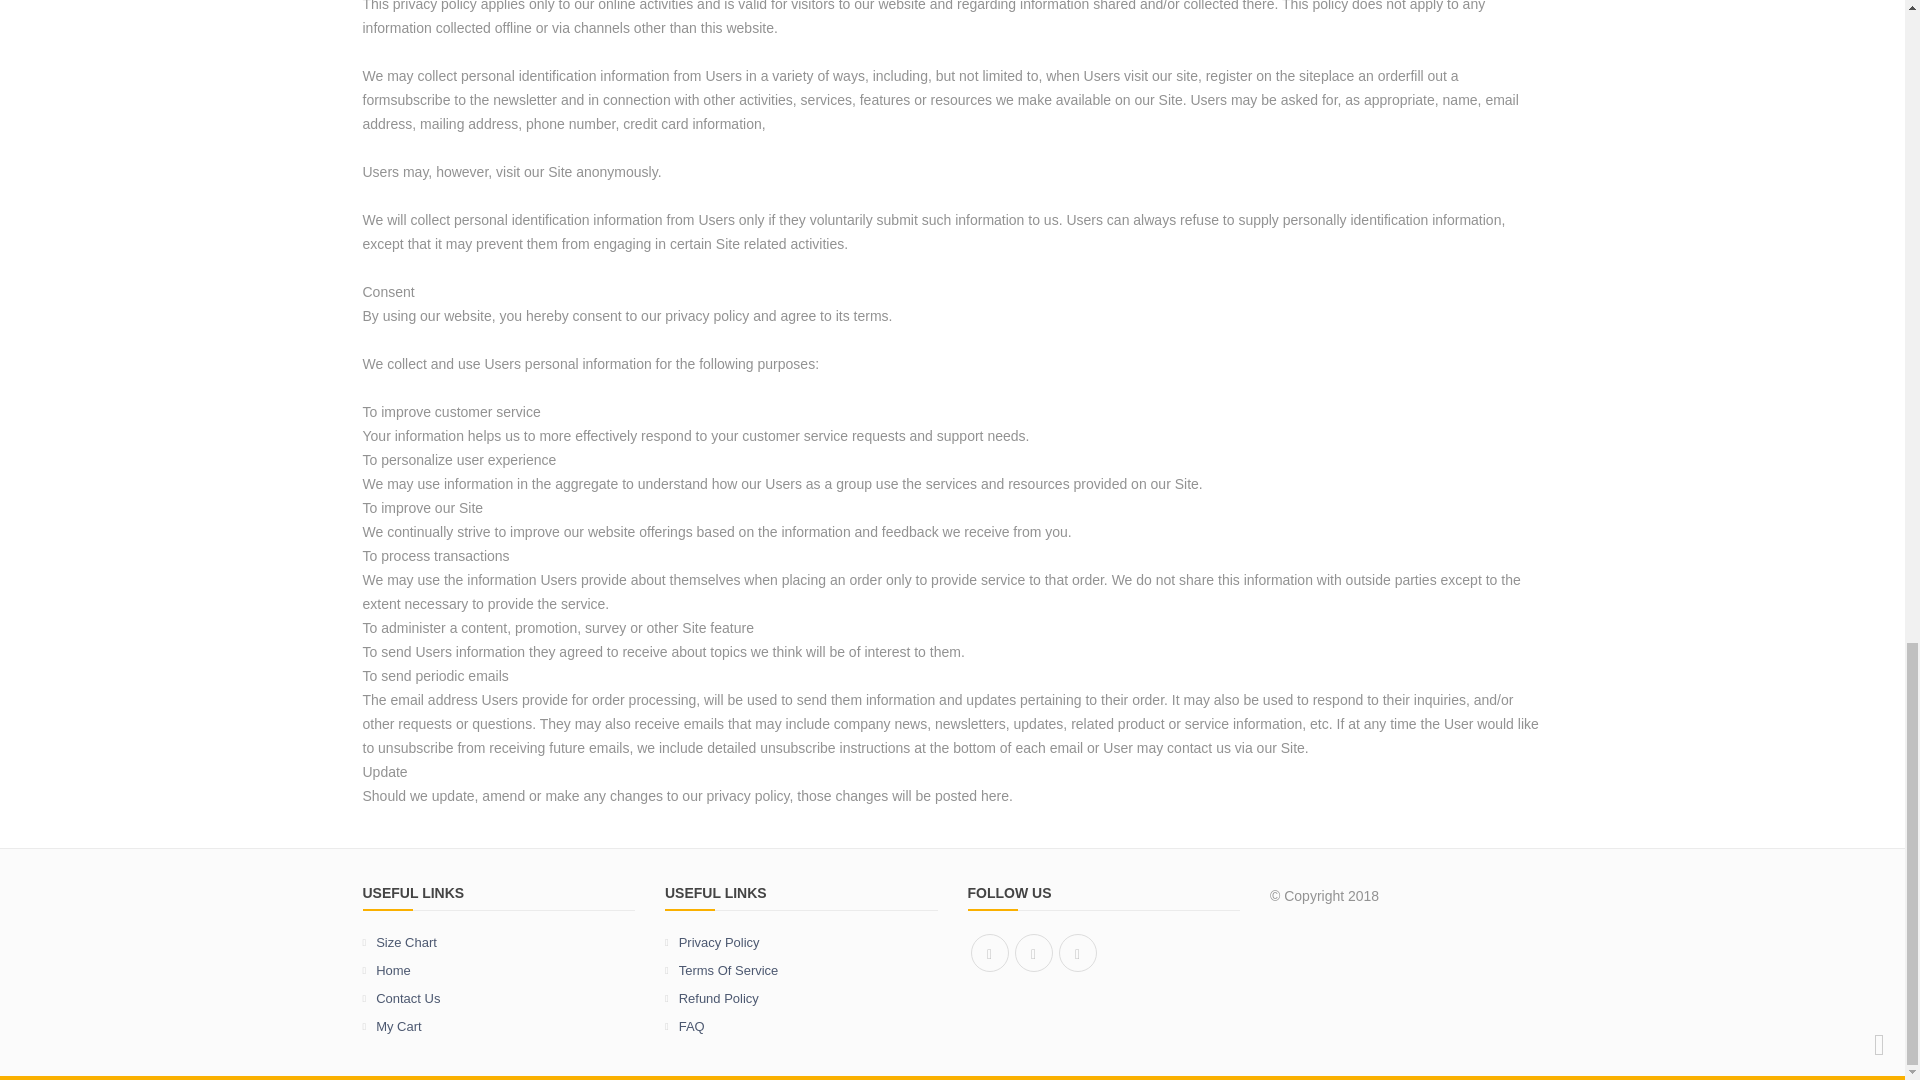 Image resolution: width=1920 pixels, height=1080 pixels. I want to click on Instagram, so click(1076, 953).